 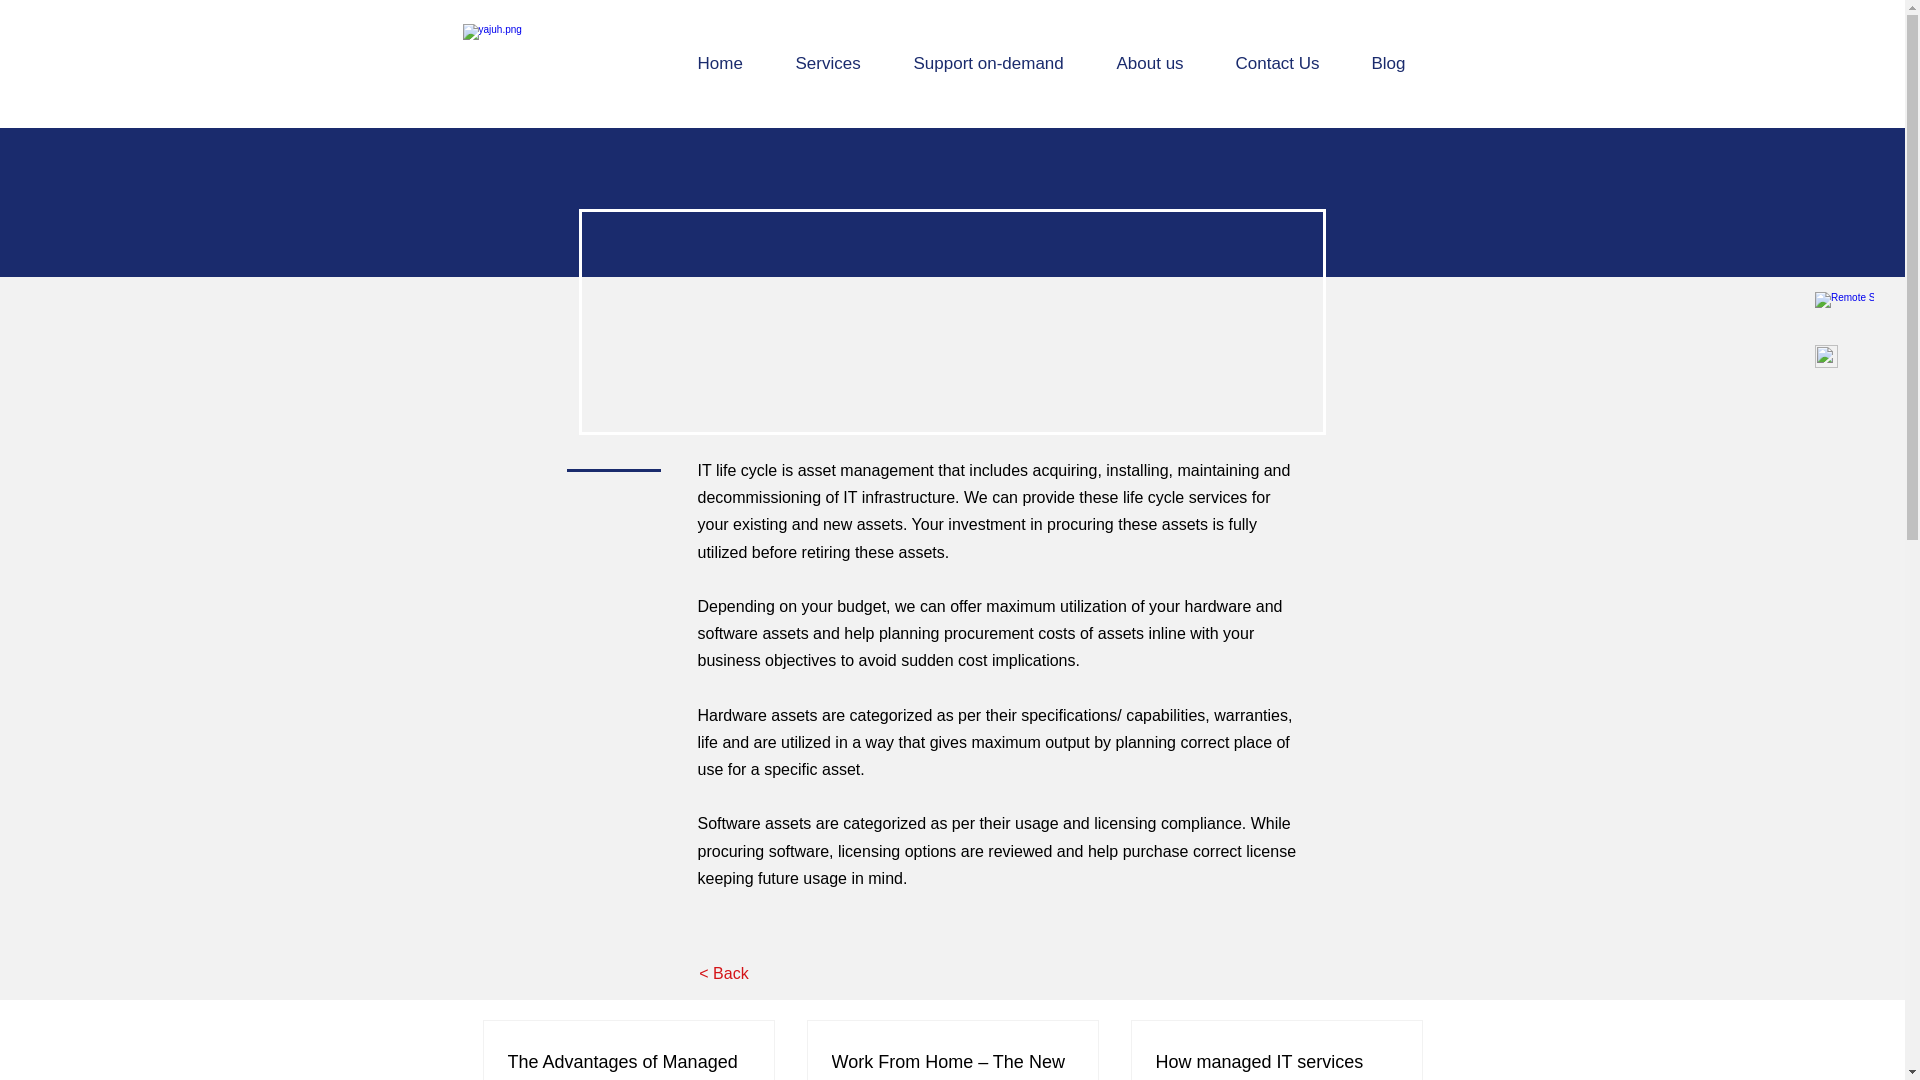 I want to click on Contact Us, so click(x=1287, y=63).